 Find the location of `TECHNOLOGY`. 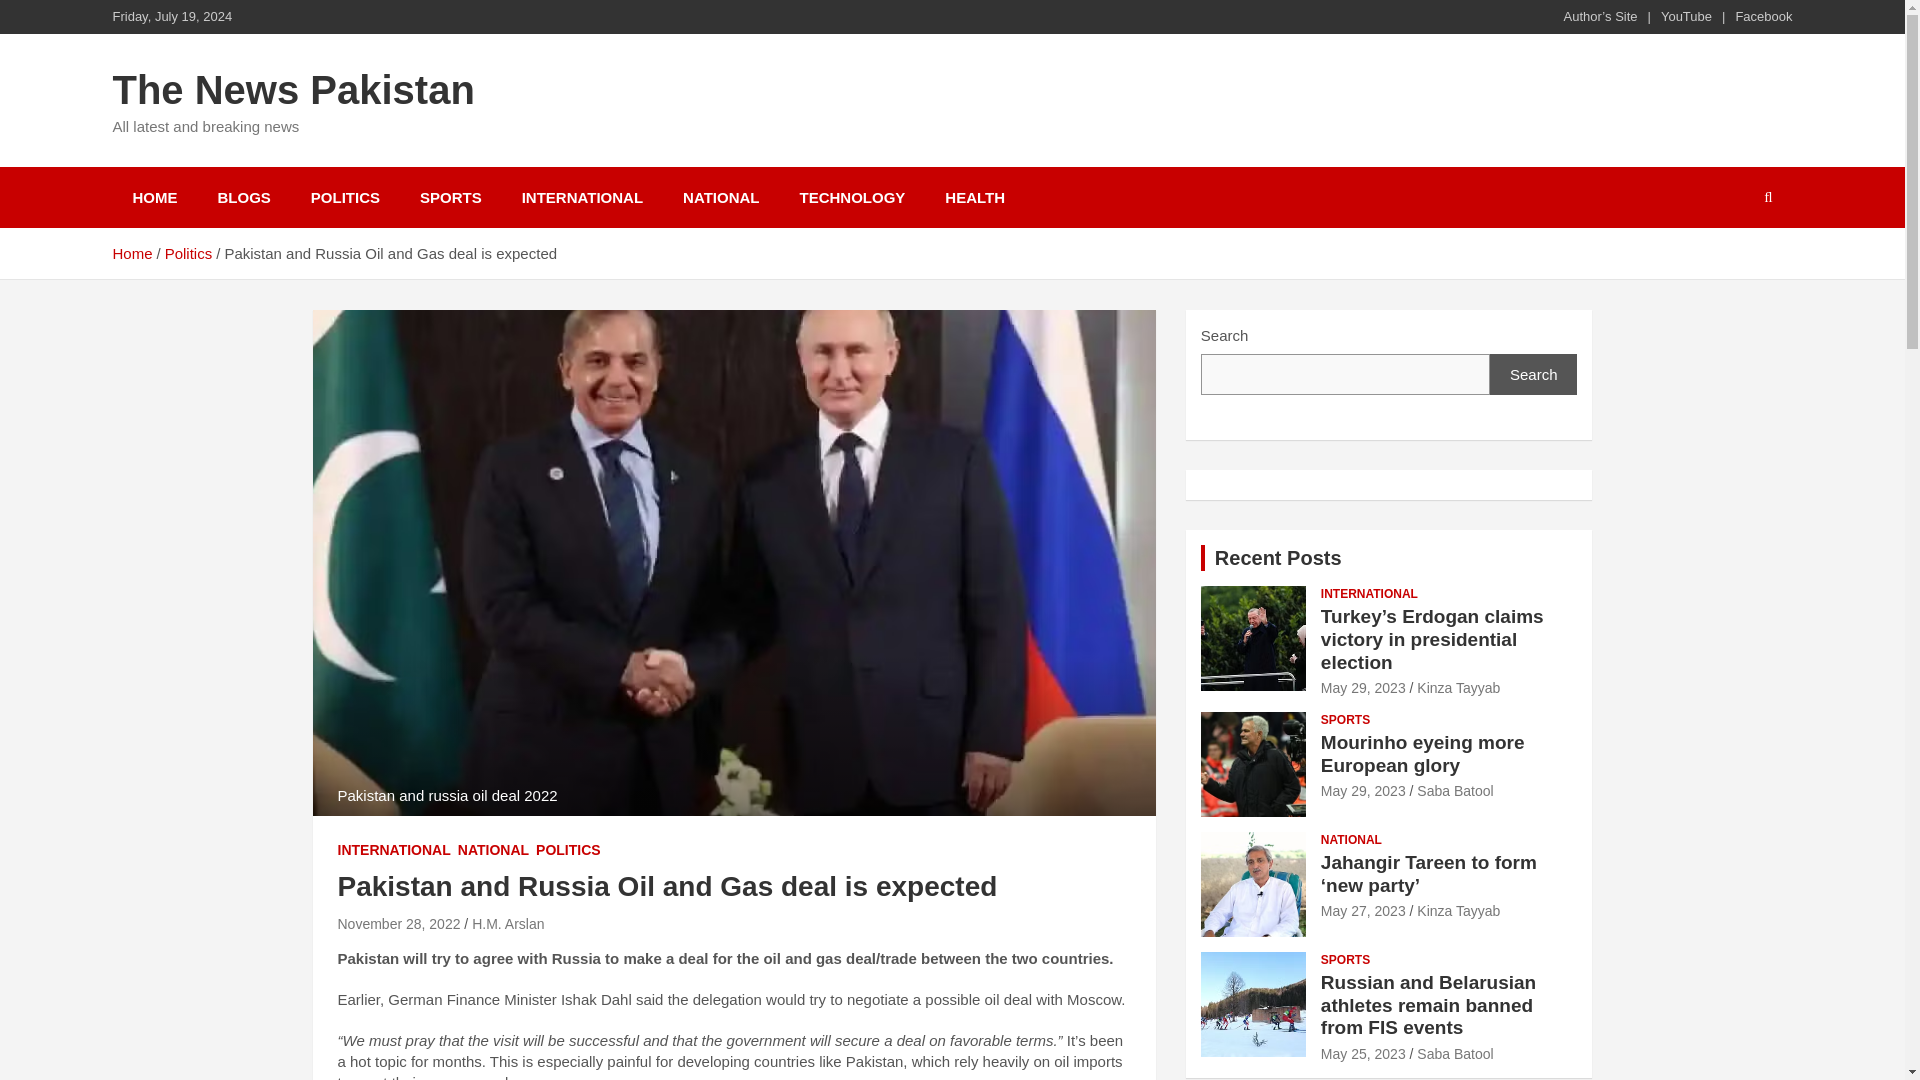

TECHNOLOGY is located at coordinates (852, 197).